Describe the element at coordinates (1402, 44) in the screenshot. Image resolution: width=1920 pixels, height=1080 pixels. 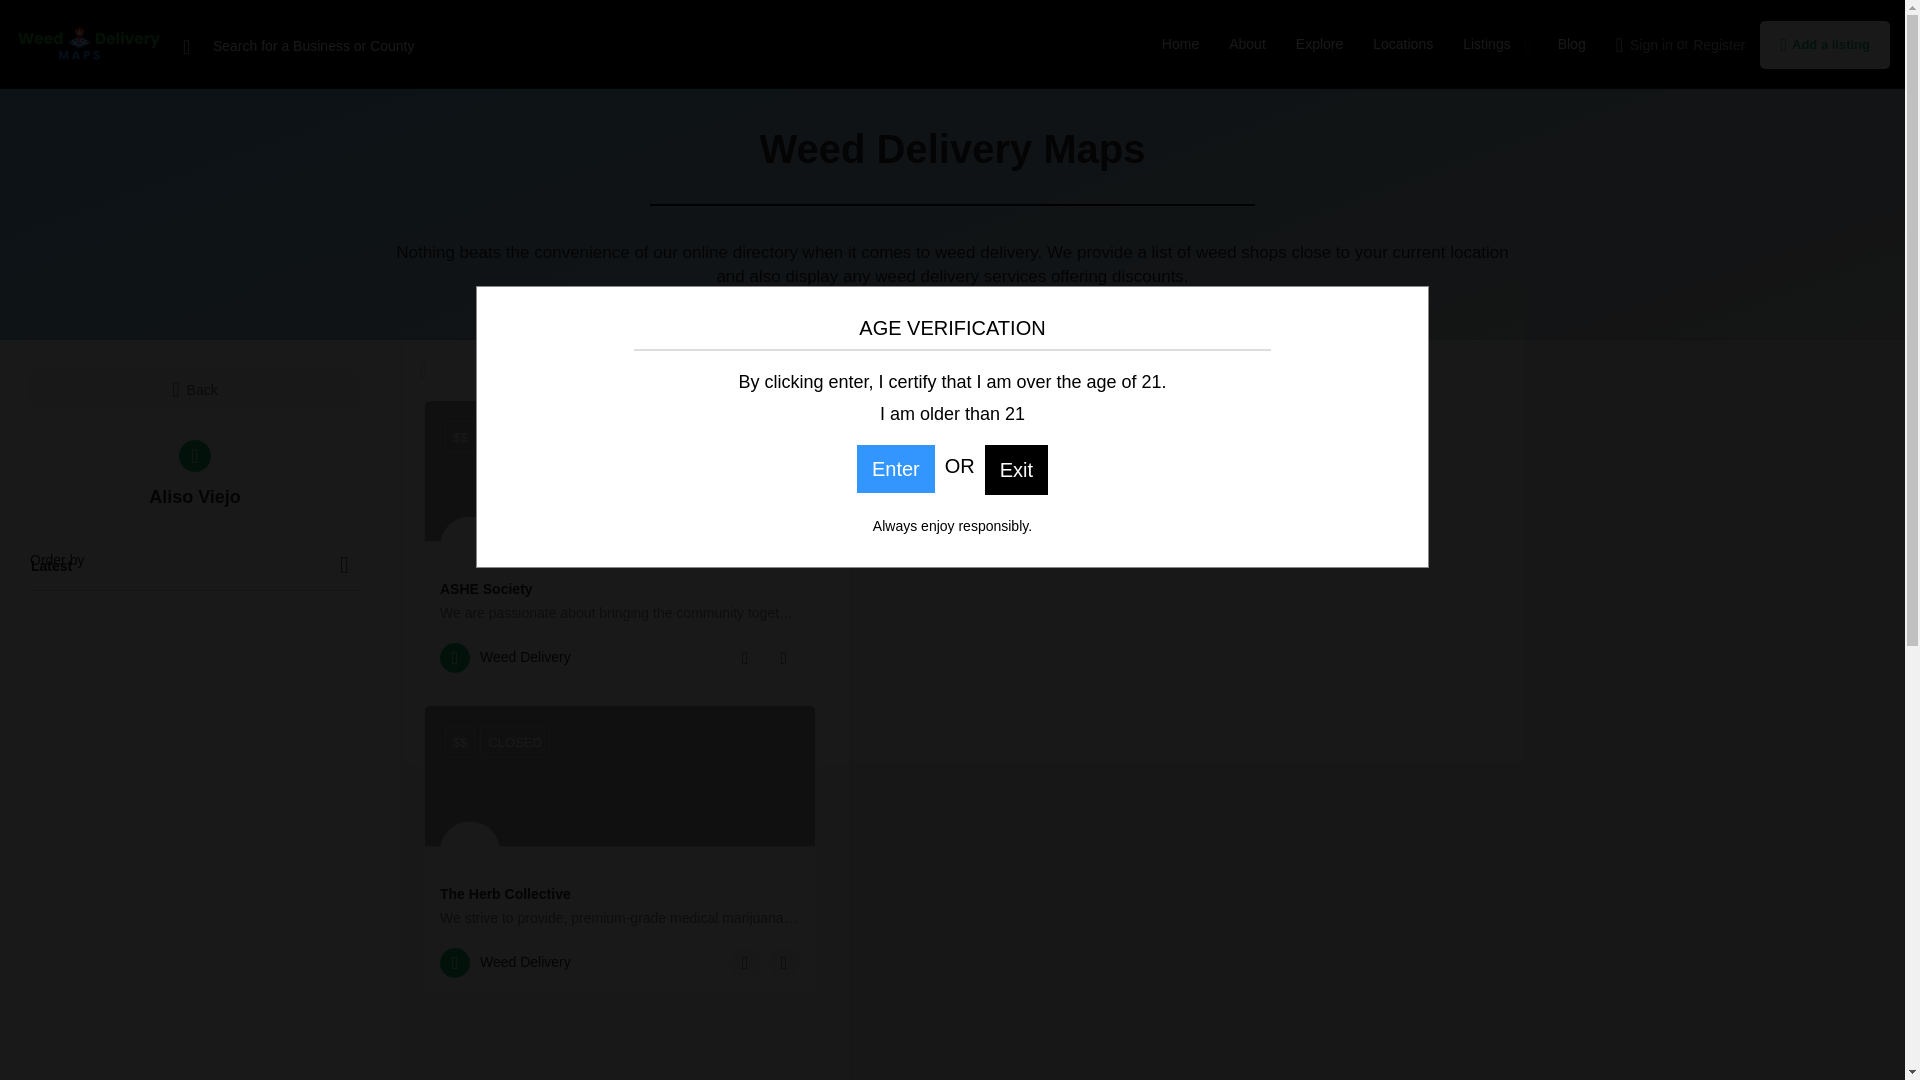
I see `Locations` at that location.